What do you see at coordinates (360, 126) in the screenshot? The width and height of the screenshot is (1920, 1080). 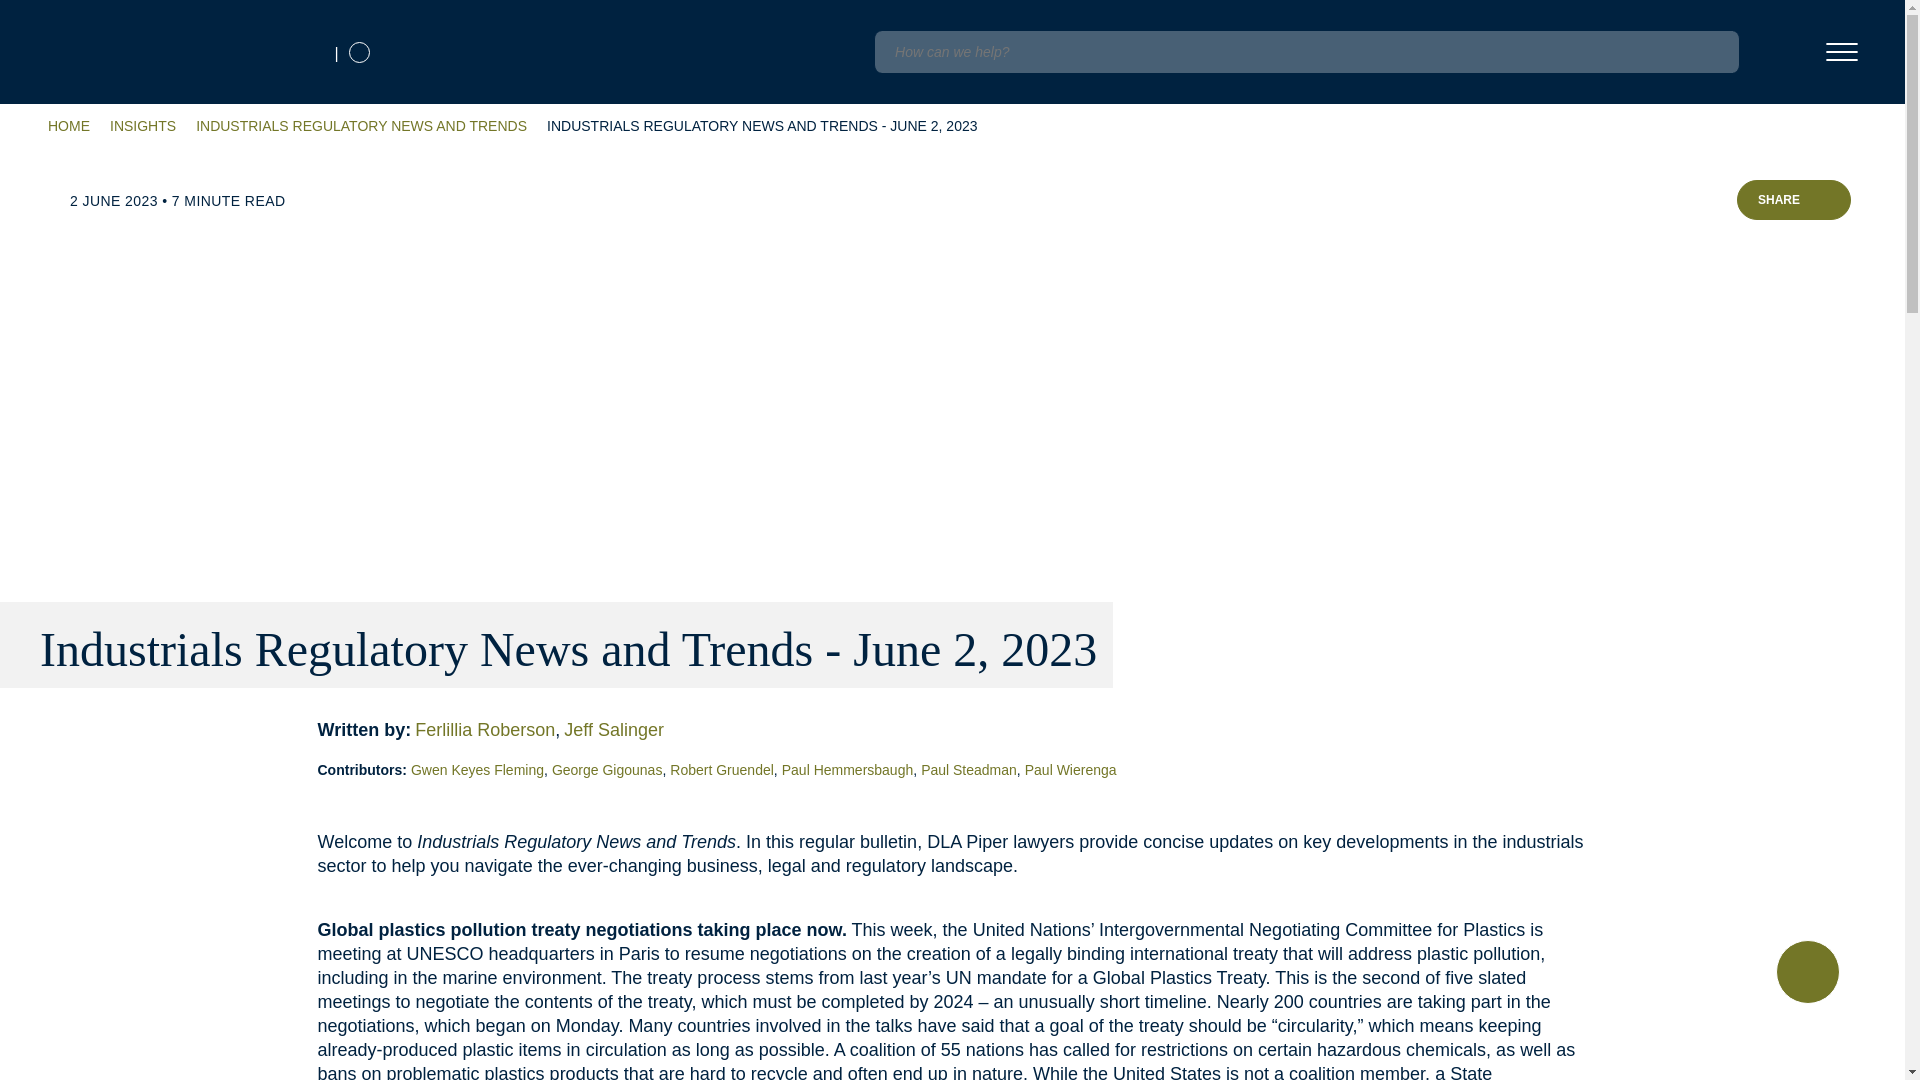 I see `INDUSTRIALS REGULATORY NEWS AND TRENDS` at bounding box center [360, 126].